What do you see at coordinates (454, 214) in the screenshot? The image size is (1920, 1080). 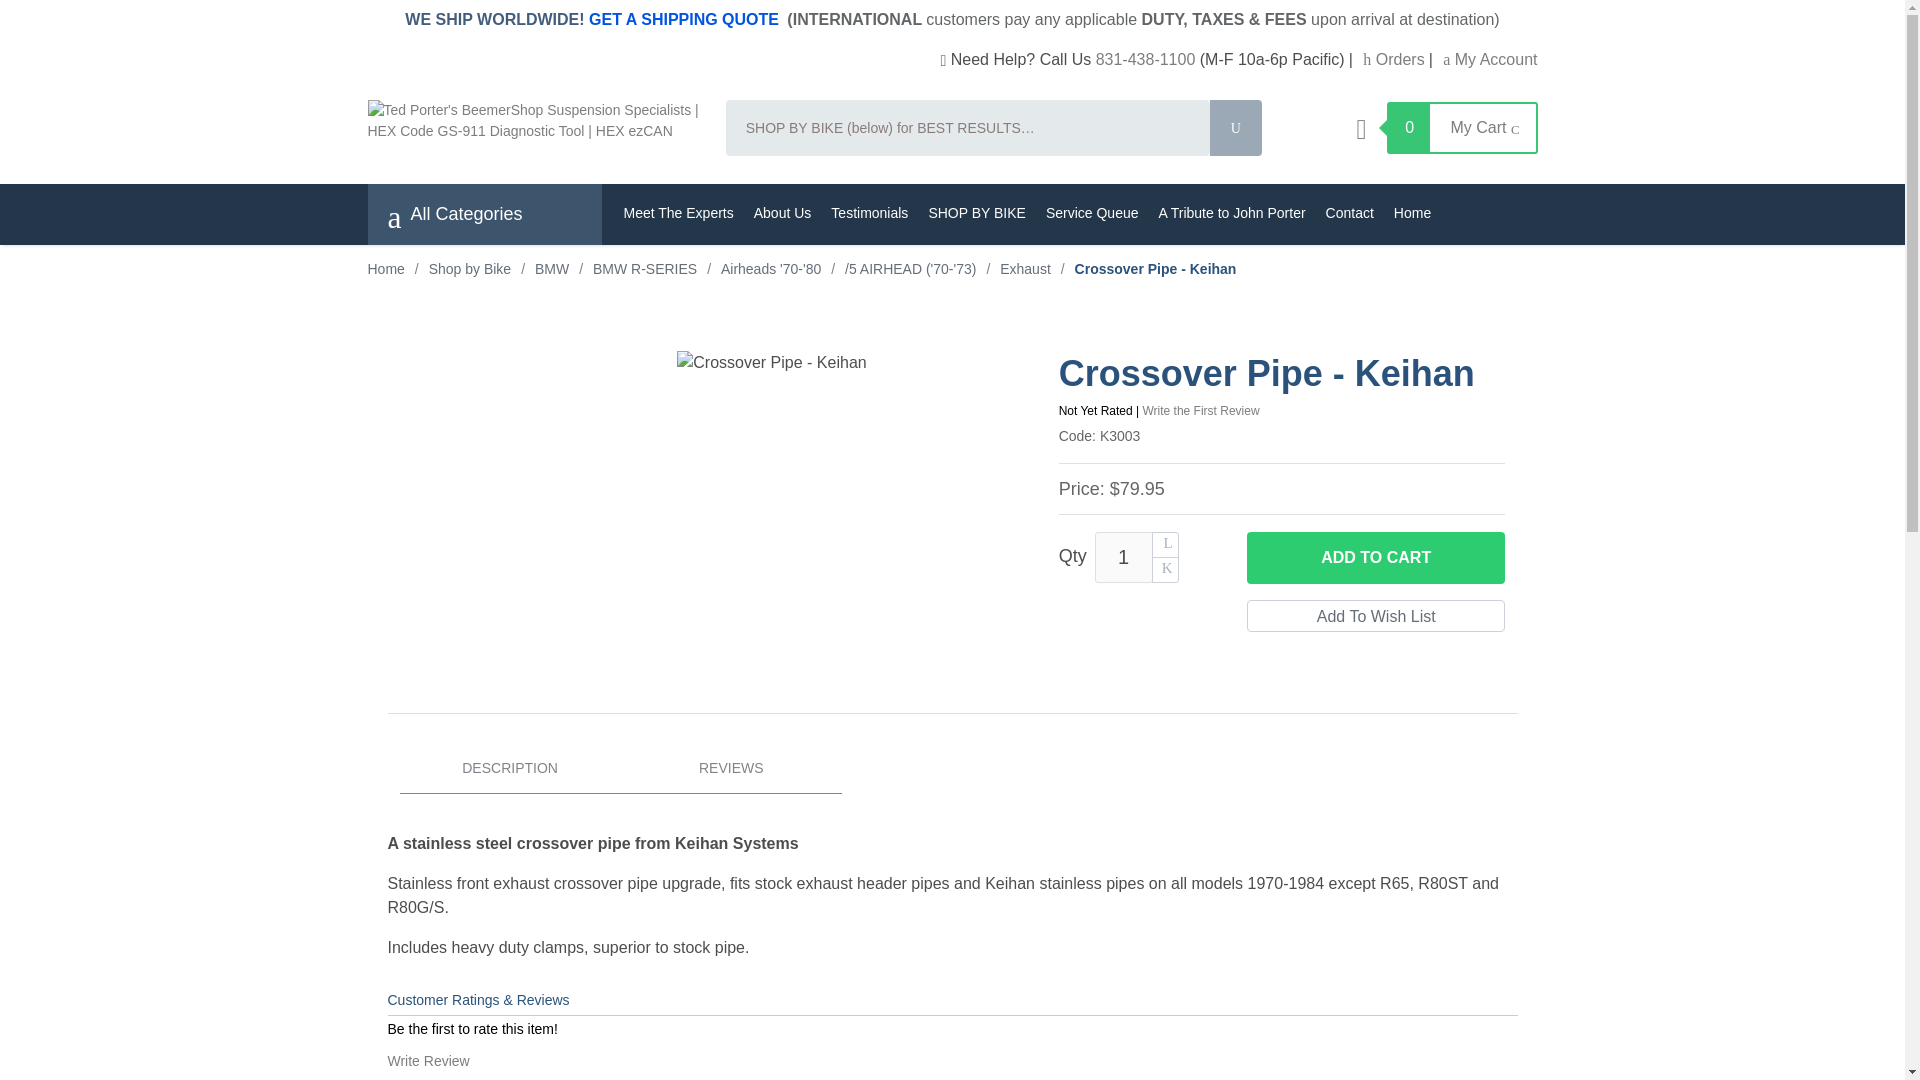 I see `All Categories` at bounding box center [454, 214].